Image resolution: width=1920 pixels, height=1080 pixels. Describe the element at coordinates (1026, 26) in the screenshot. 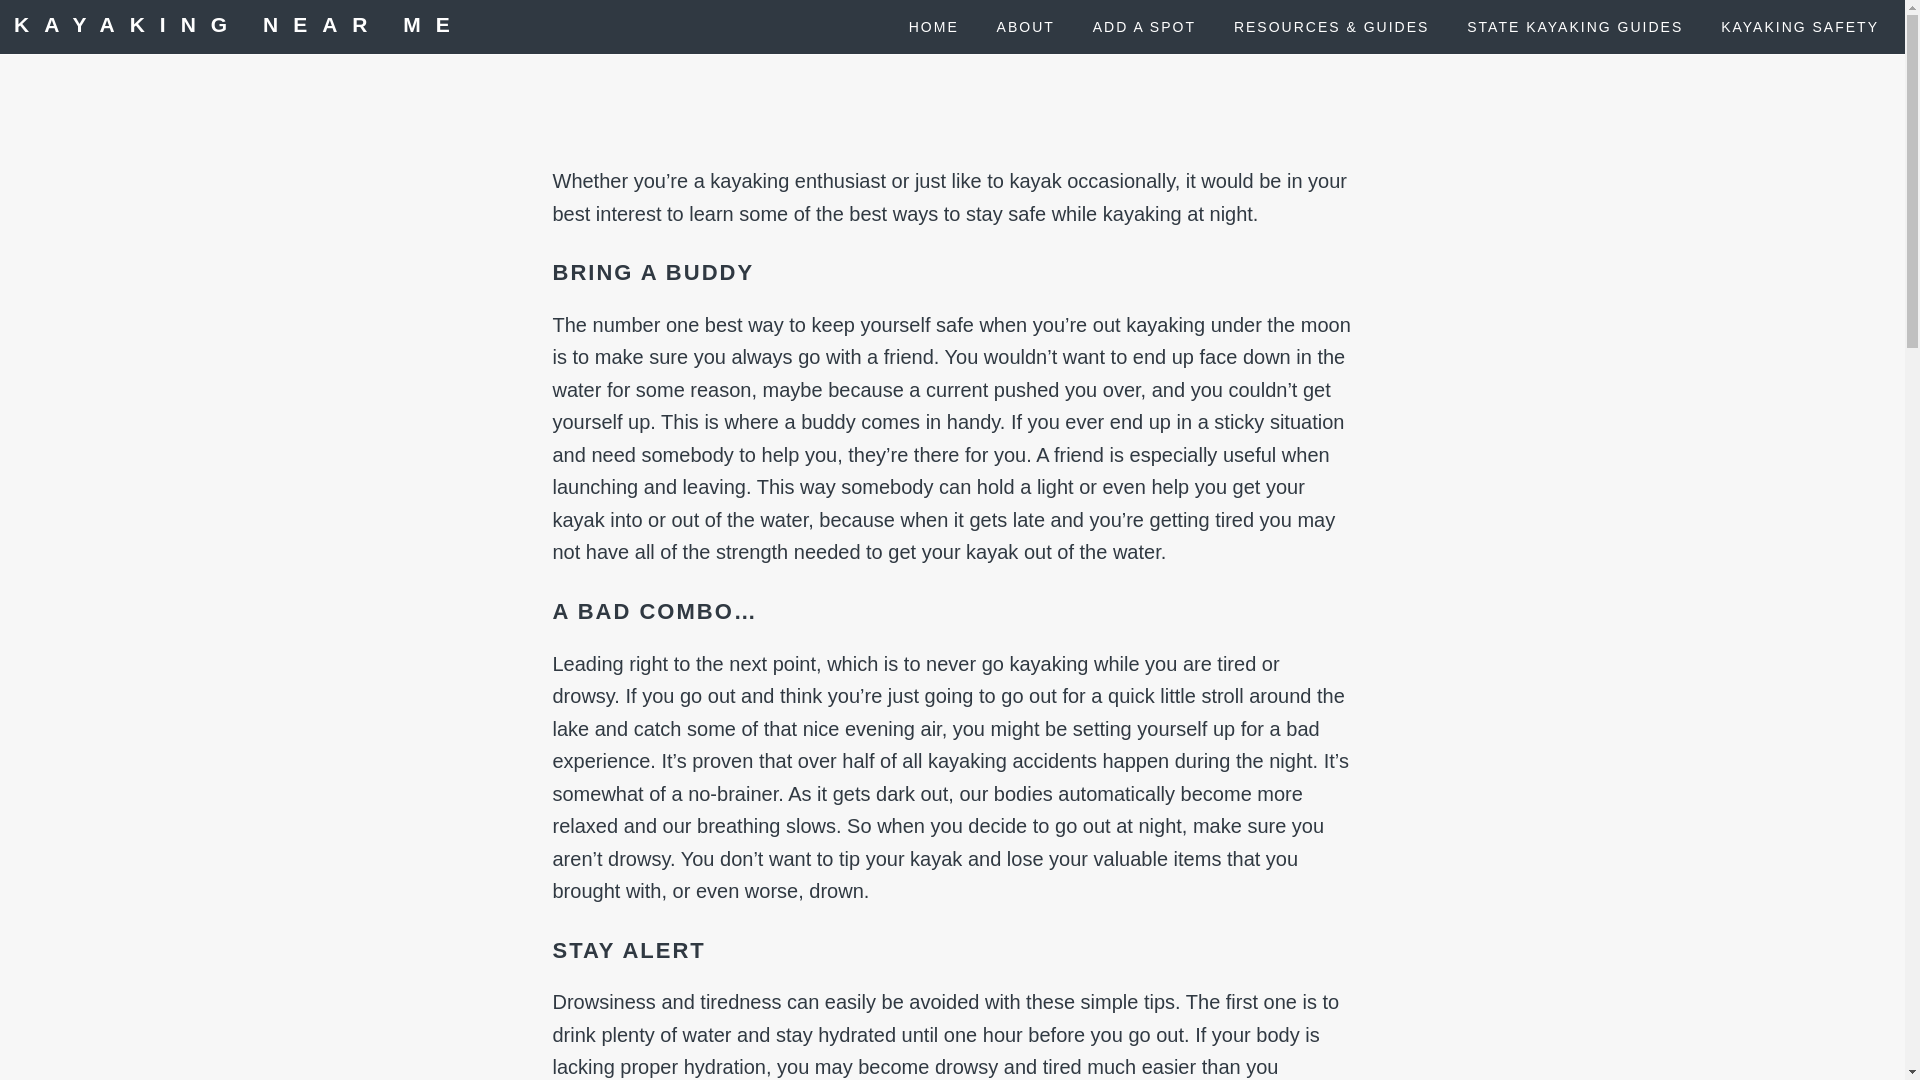

I see `ABOUT` at that location.